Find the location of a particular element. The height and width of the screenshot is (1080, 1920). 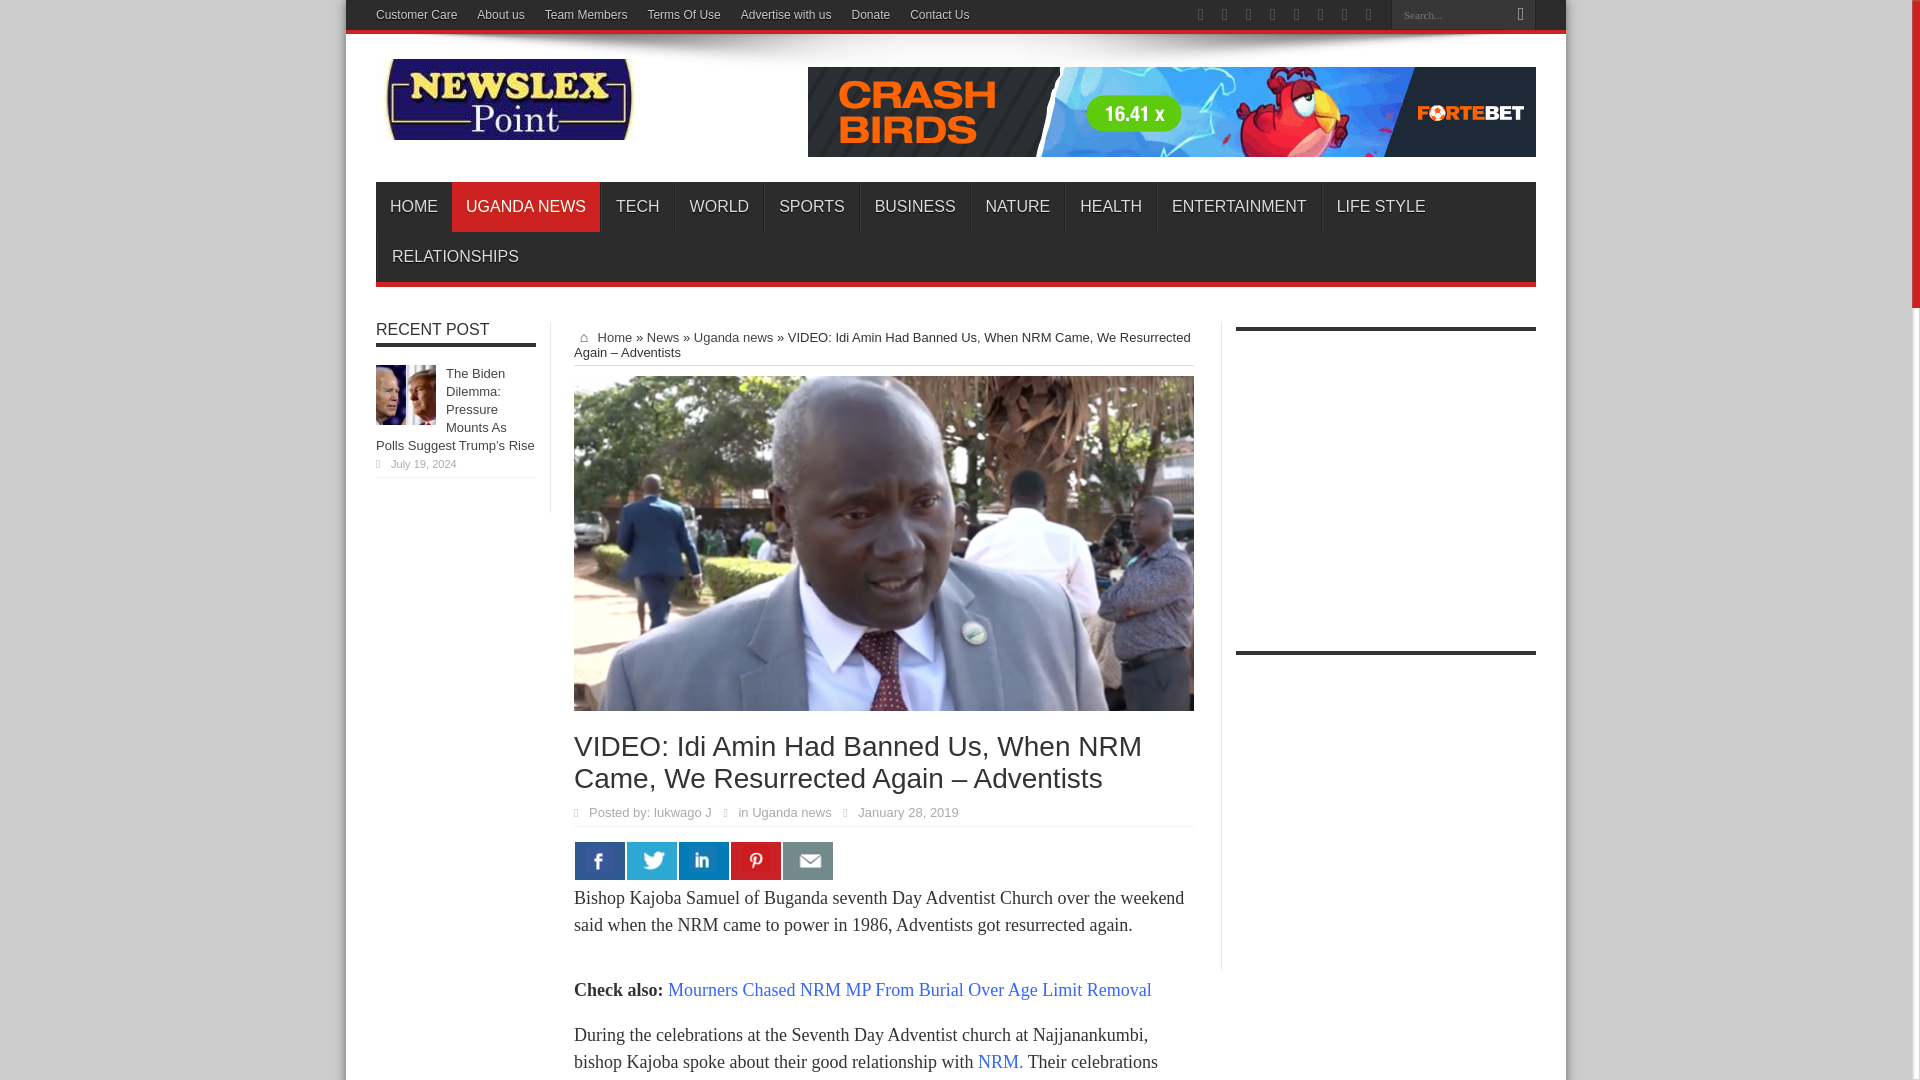

About us is located at coordinates (500, 15).